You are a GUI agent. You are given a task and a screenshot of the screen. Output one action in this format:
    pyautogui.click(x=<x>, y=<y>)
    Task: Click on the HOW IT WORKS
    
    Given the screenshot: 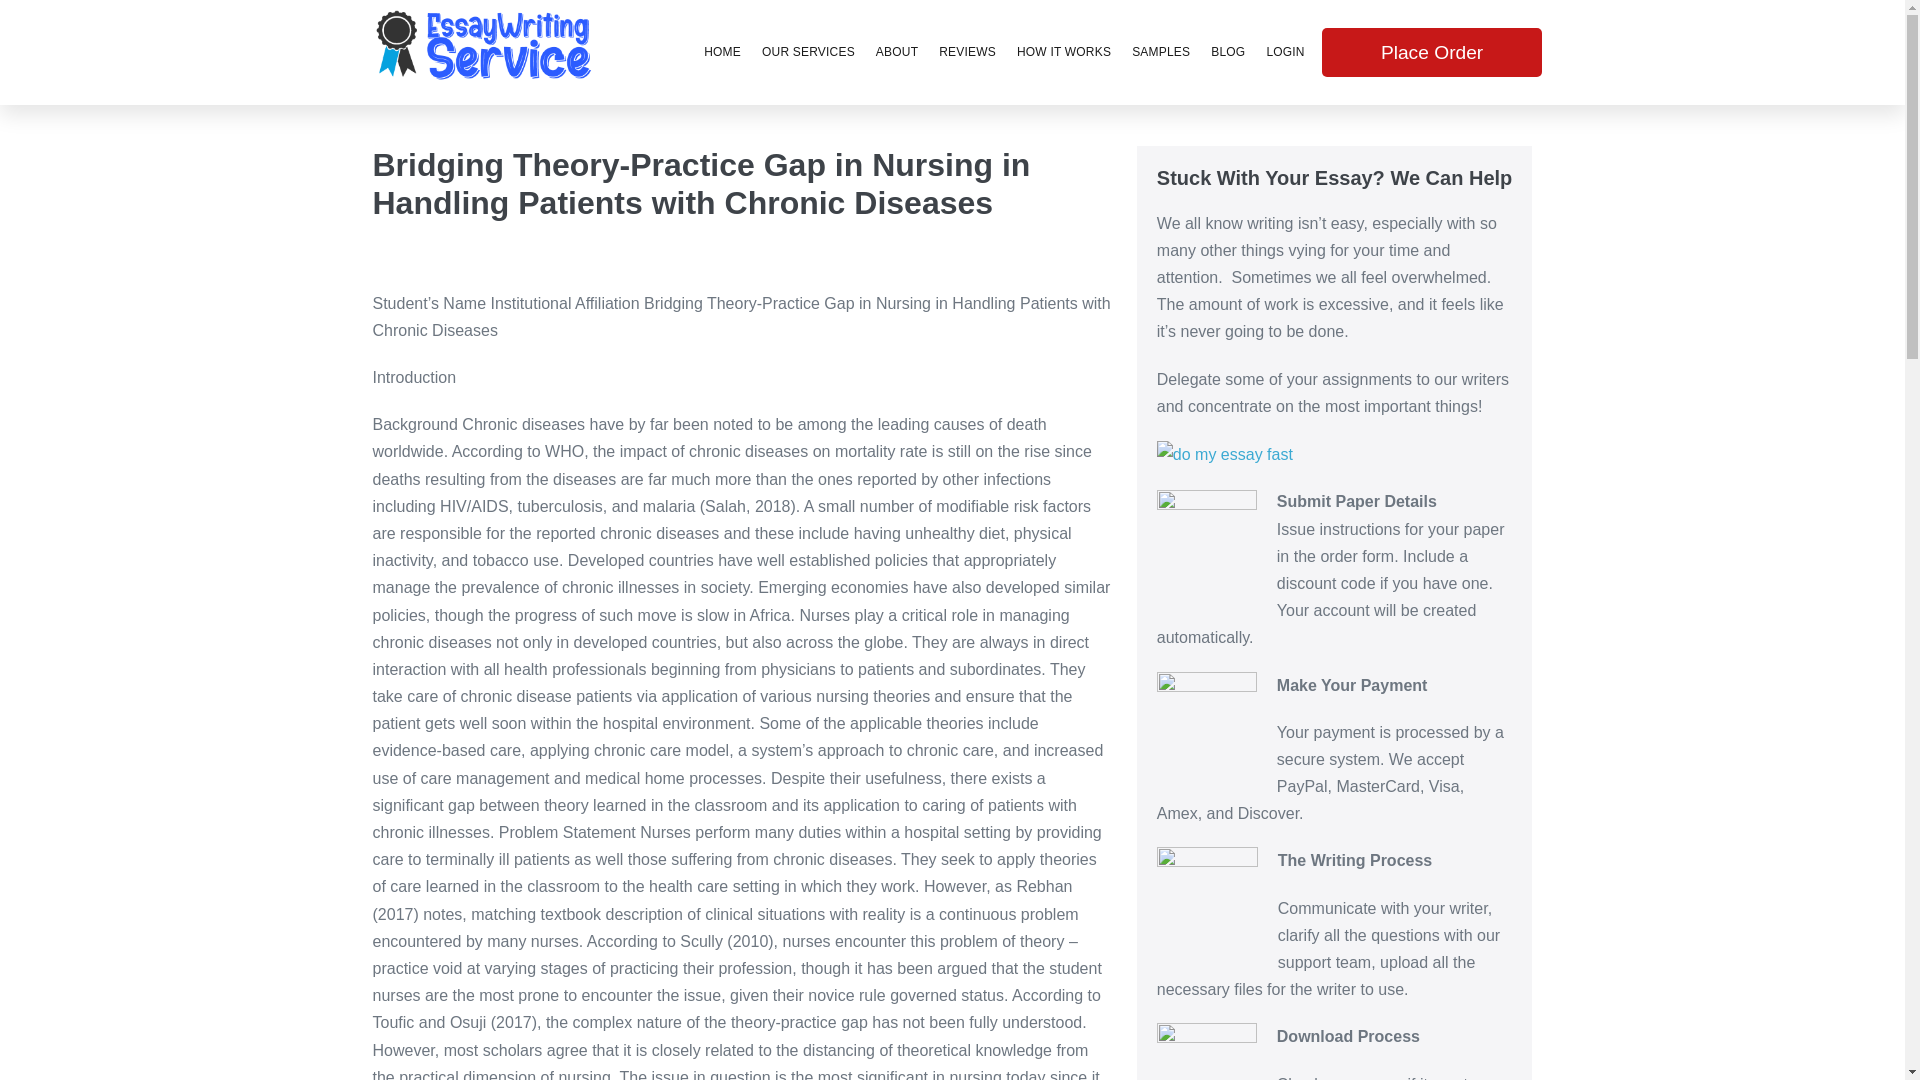 What is the action you would take?
    pyautogui.click(x=1064, y=52)
    